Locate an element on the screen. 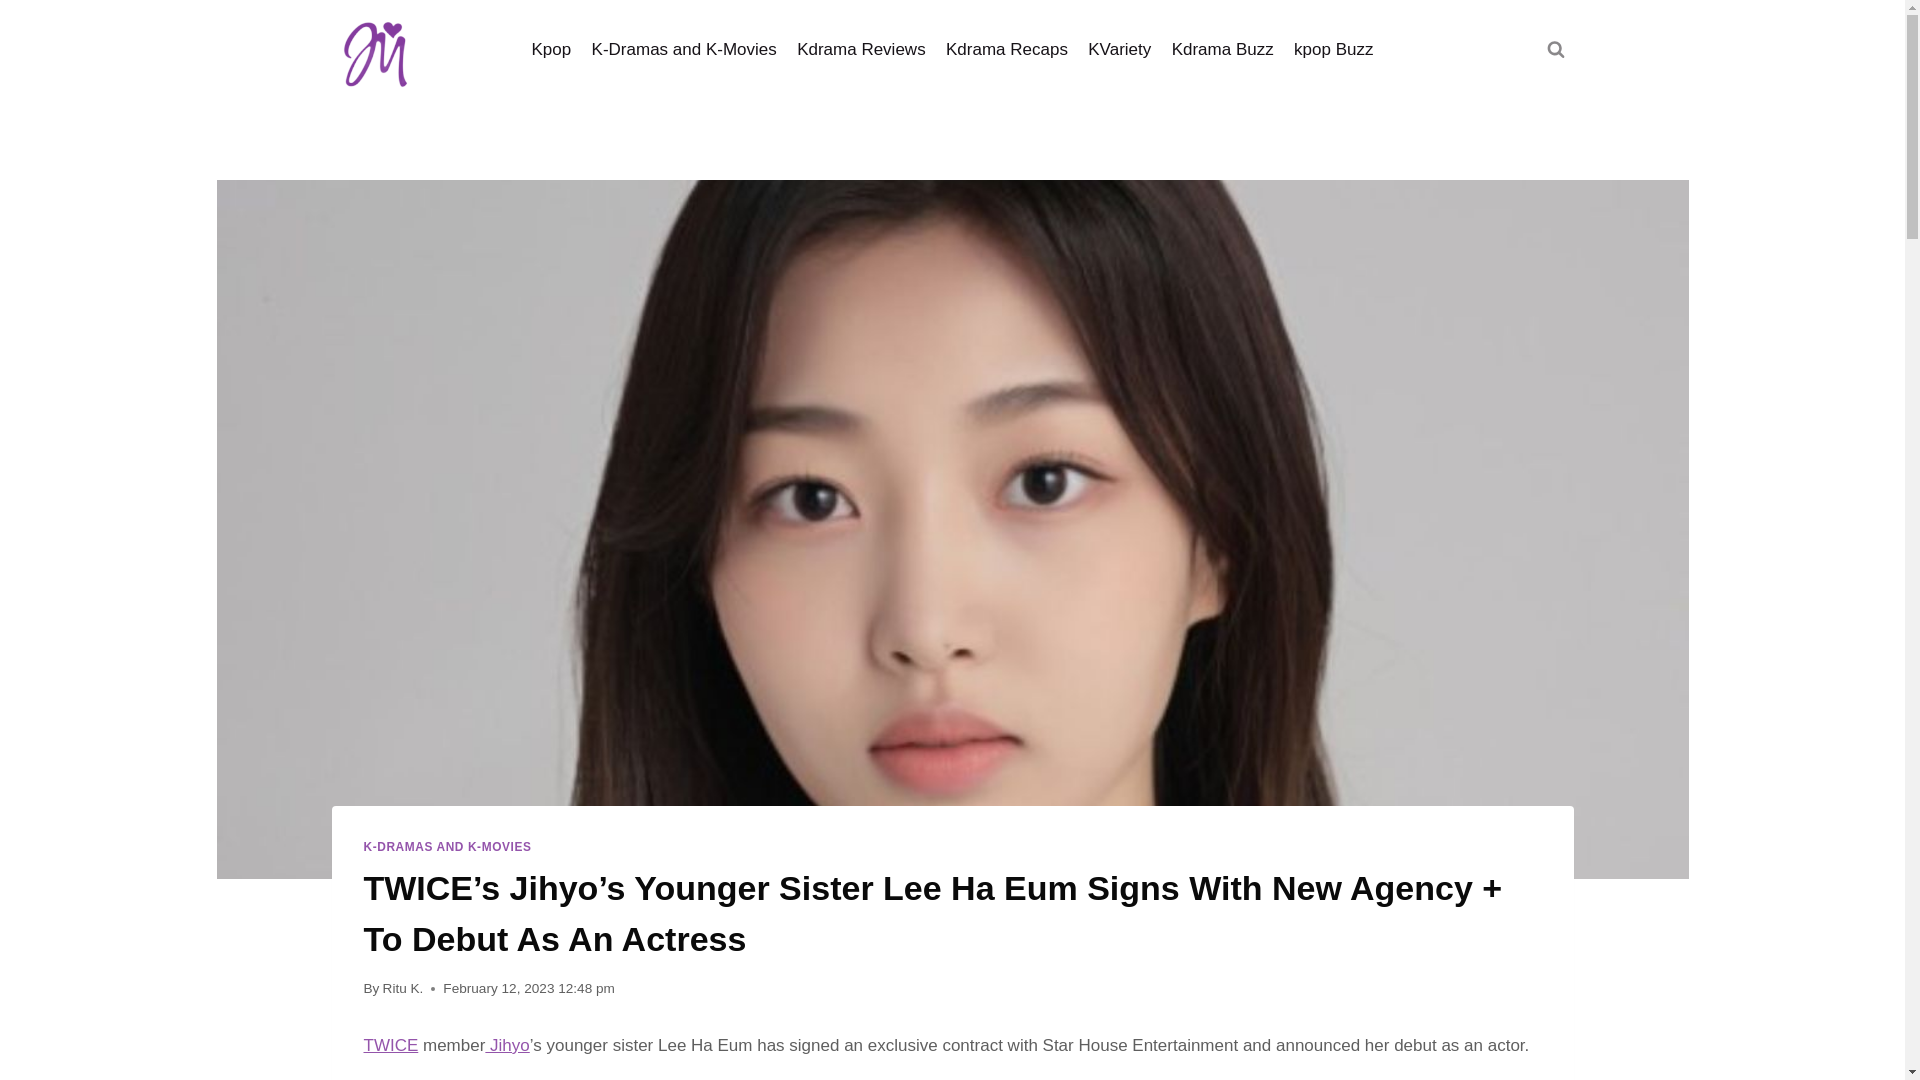 The image size is (1920, 1080). Jihyo is located at coordinates (507, 1045).